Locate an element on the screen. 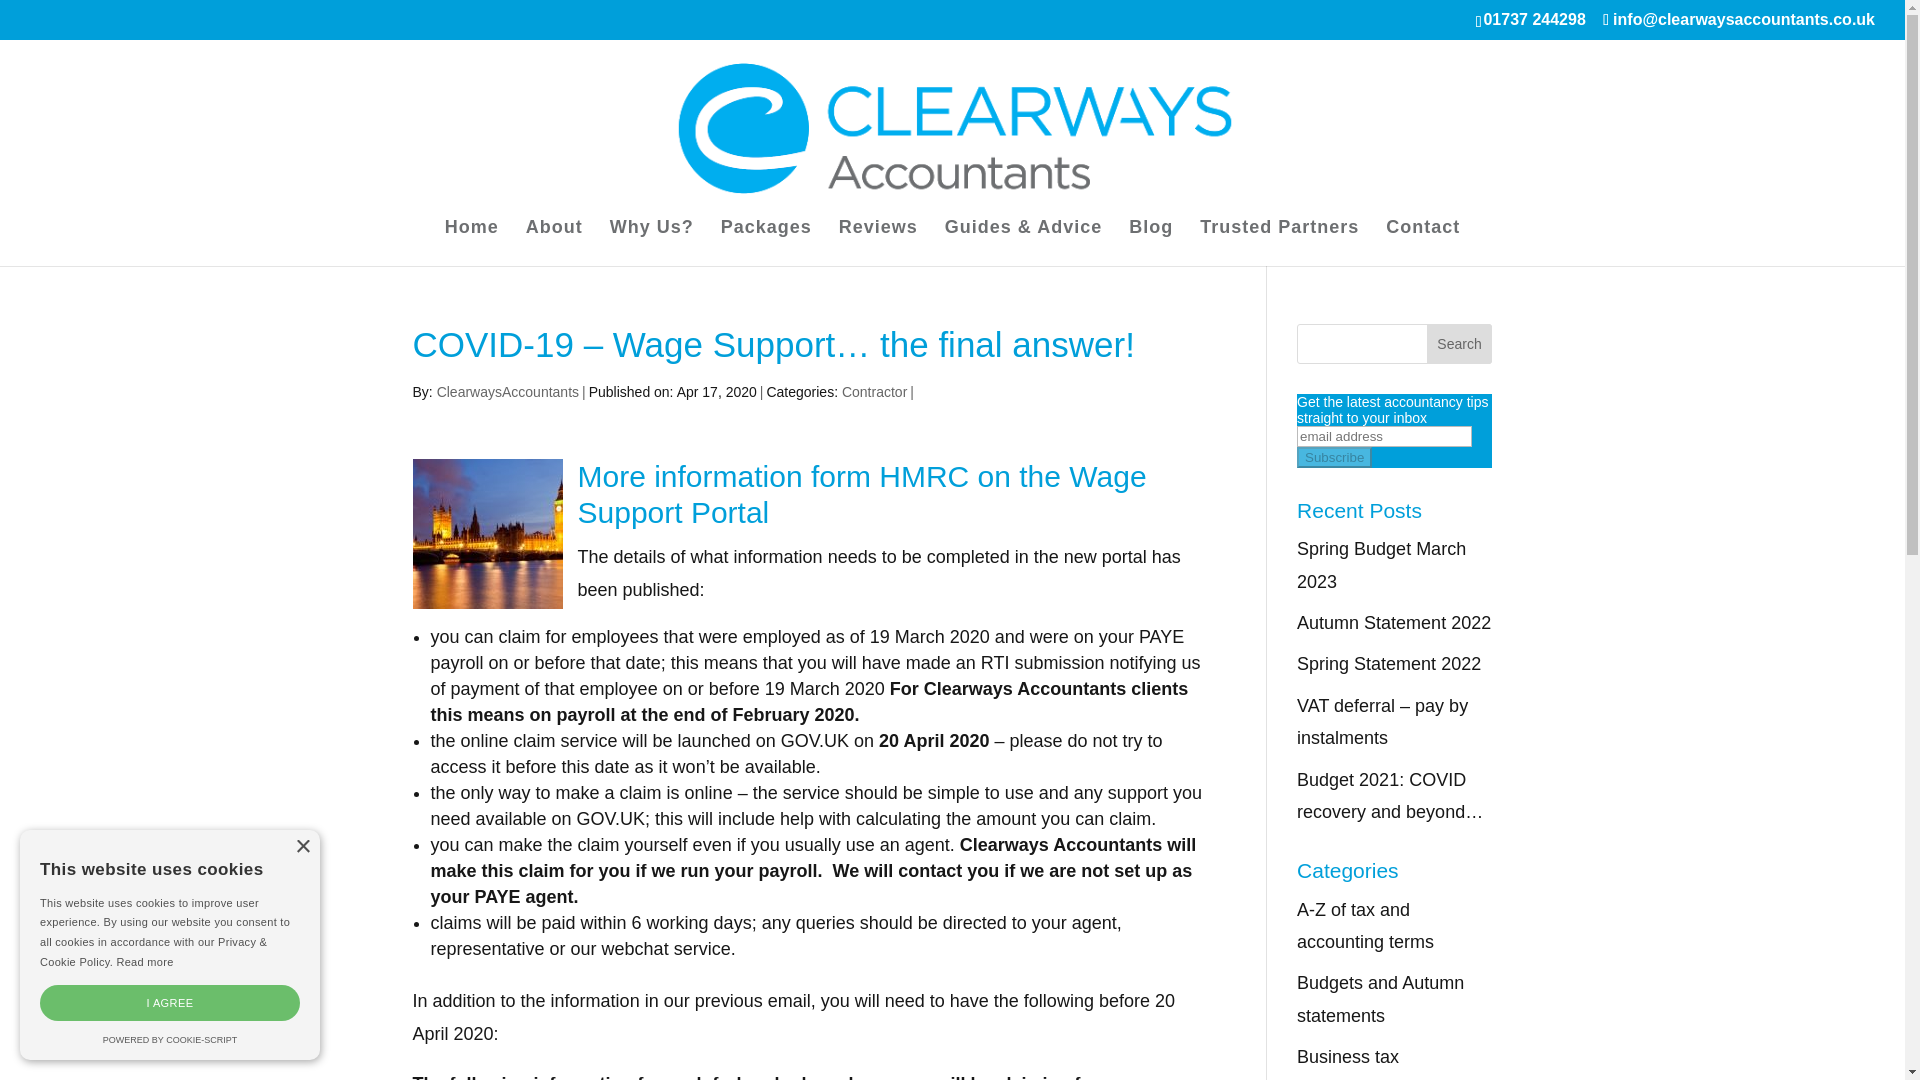 The image size is (1920, 1080). Why Us? is located at coordinates (652, 242).